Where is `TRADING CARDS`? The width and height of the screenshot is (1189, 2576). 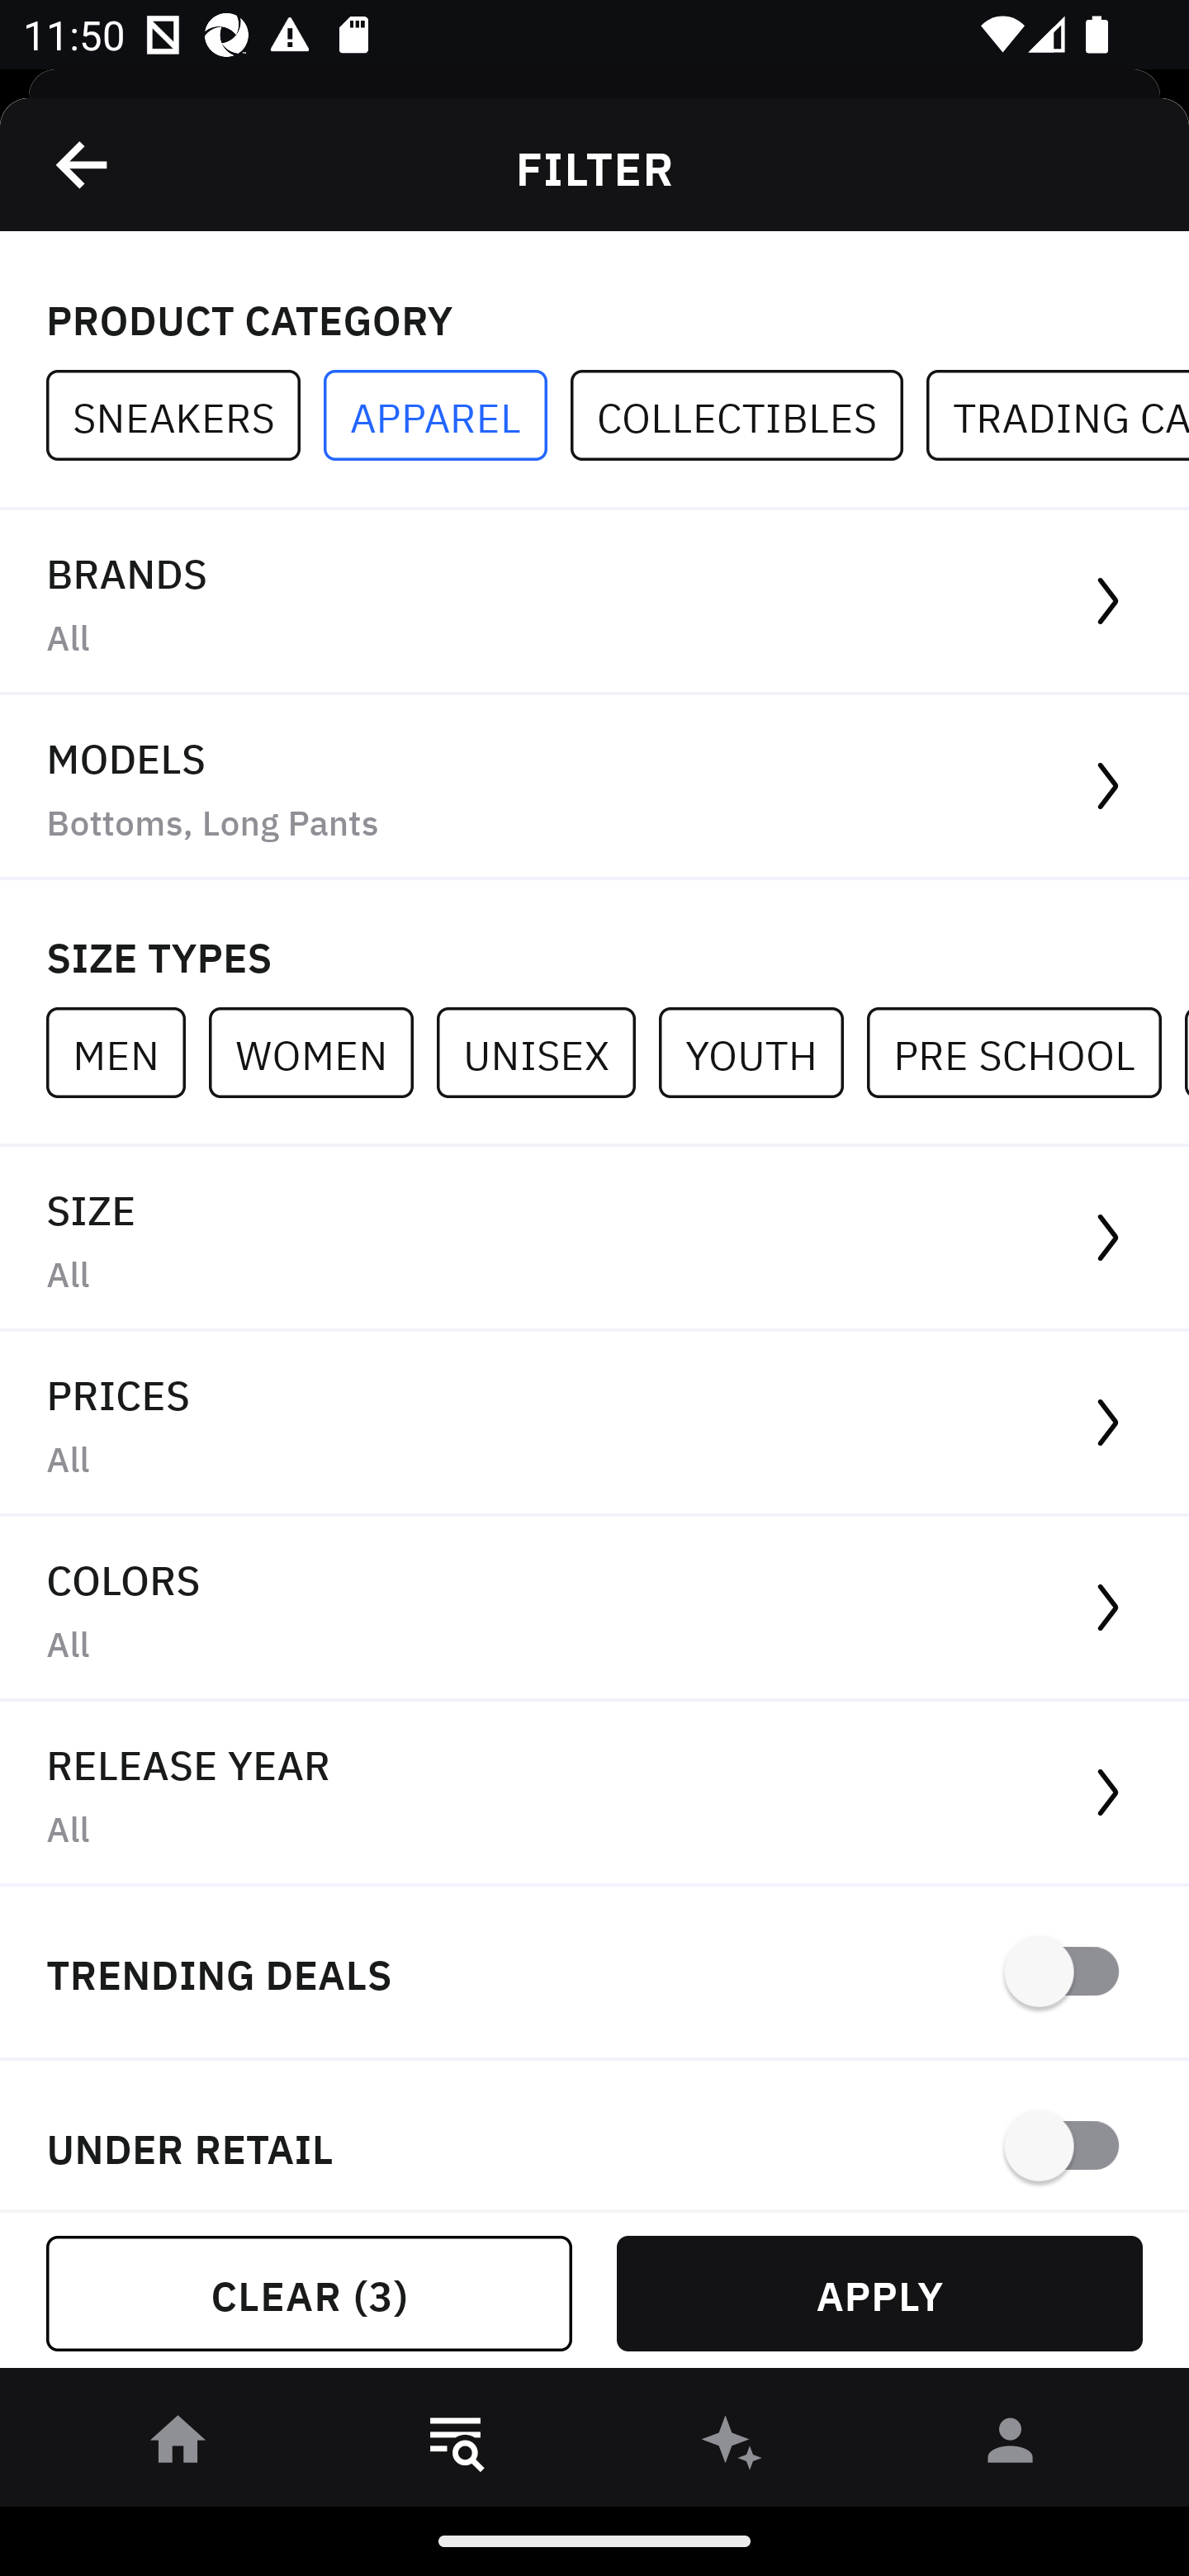
TRADING CARDS is located at coordinates (1057, 416).